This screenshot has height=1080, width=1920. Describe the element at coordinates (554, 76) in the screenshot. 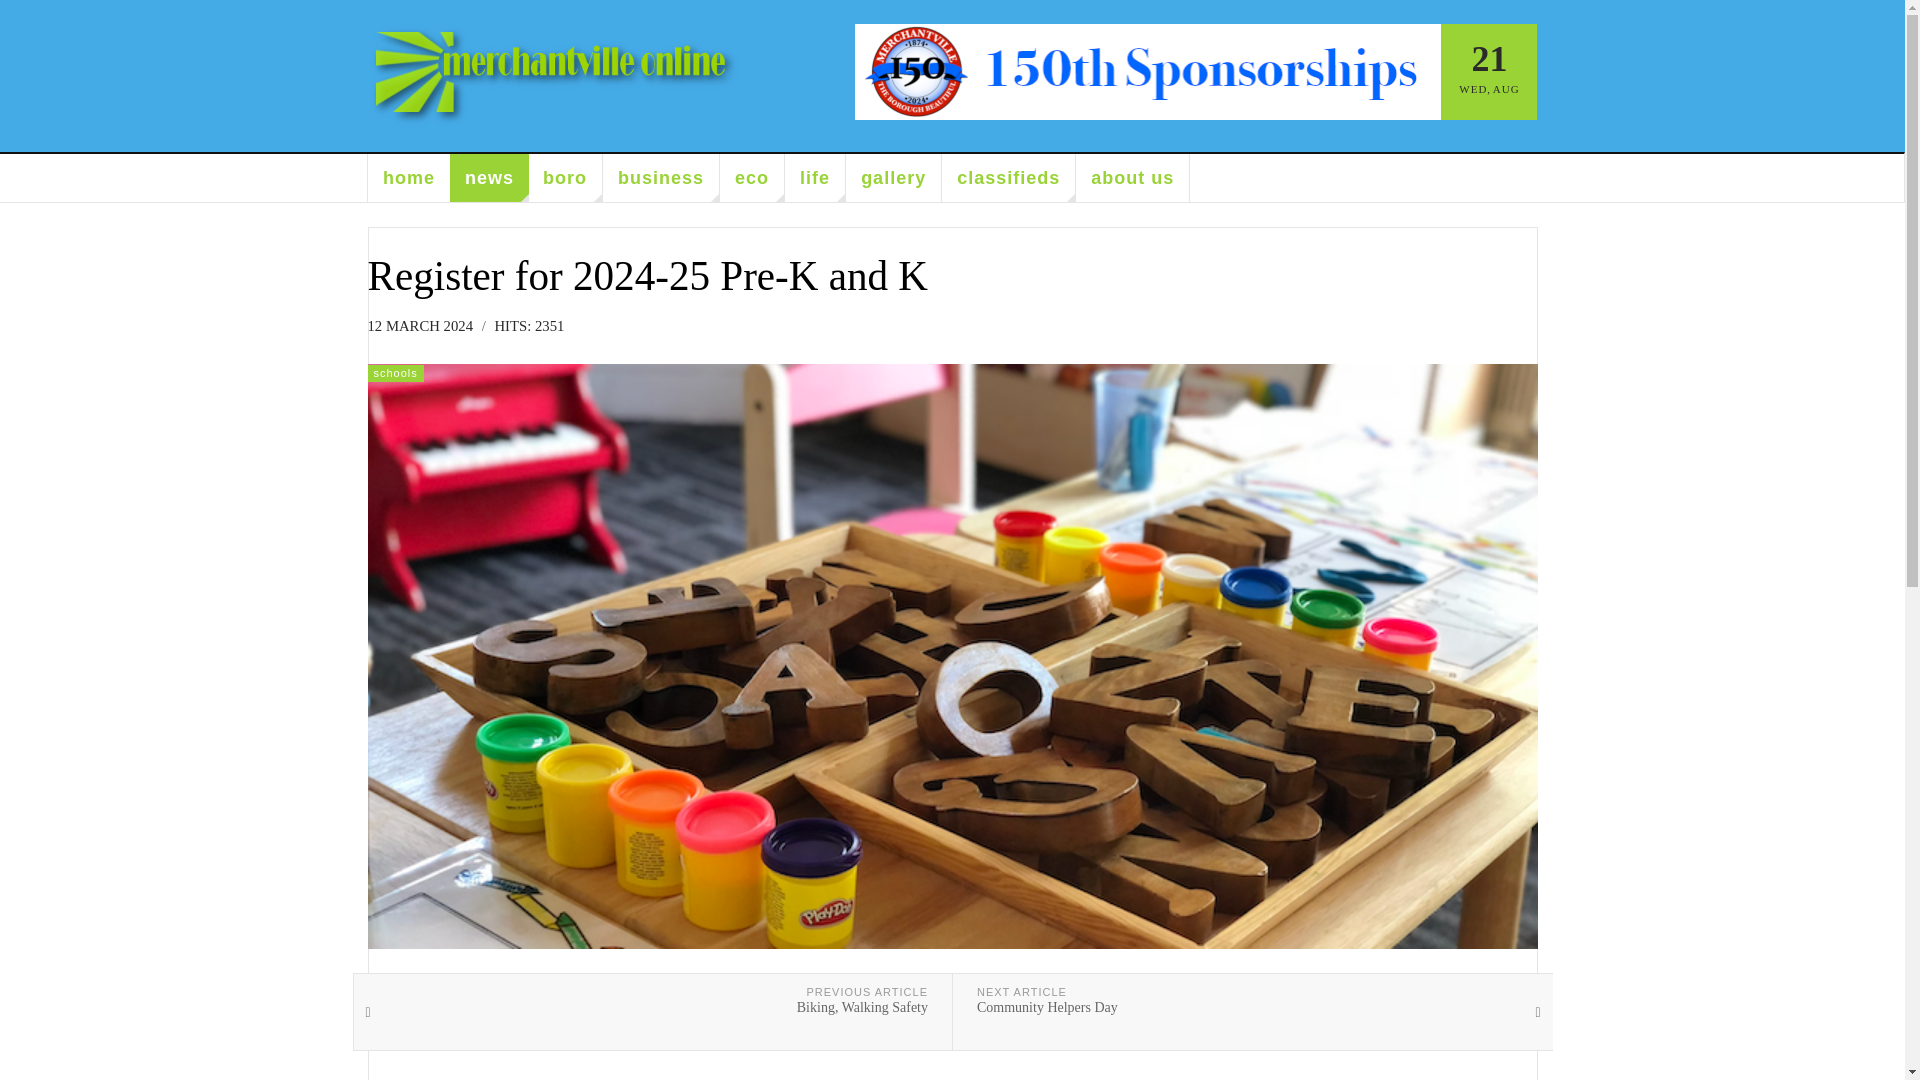

I see `Merchantville Online` at that location.